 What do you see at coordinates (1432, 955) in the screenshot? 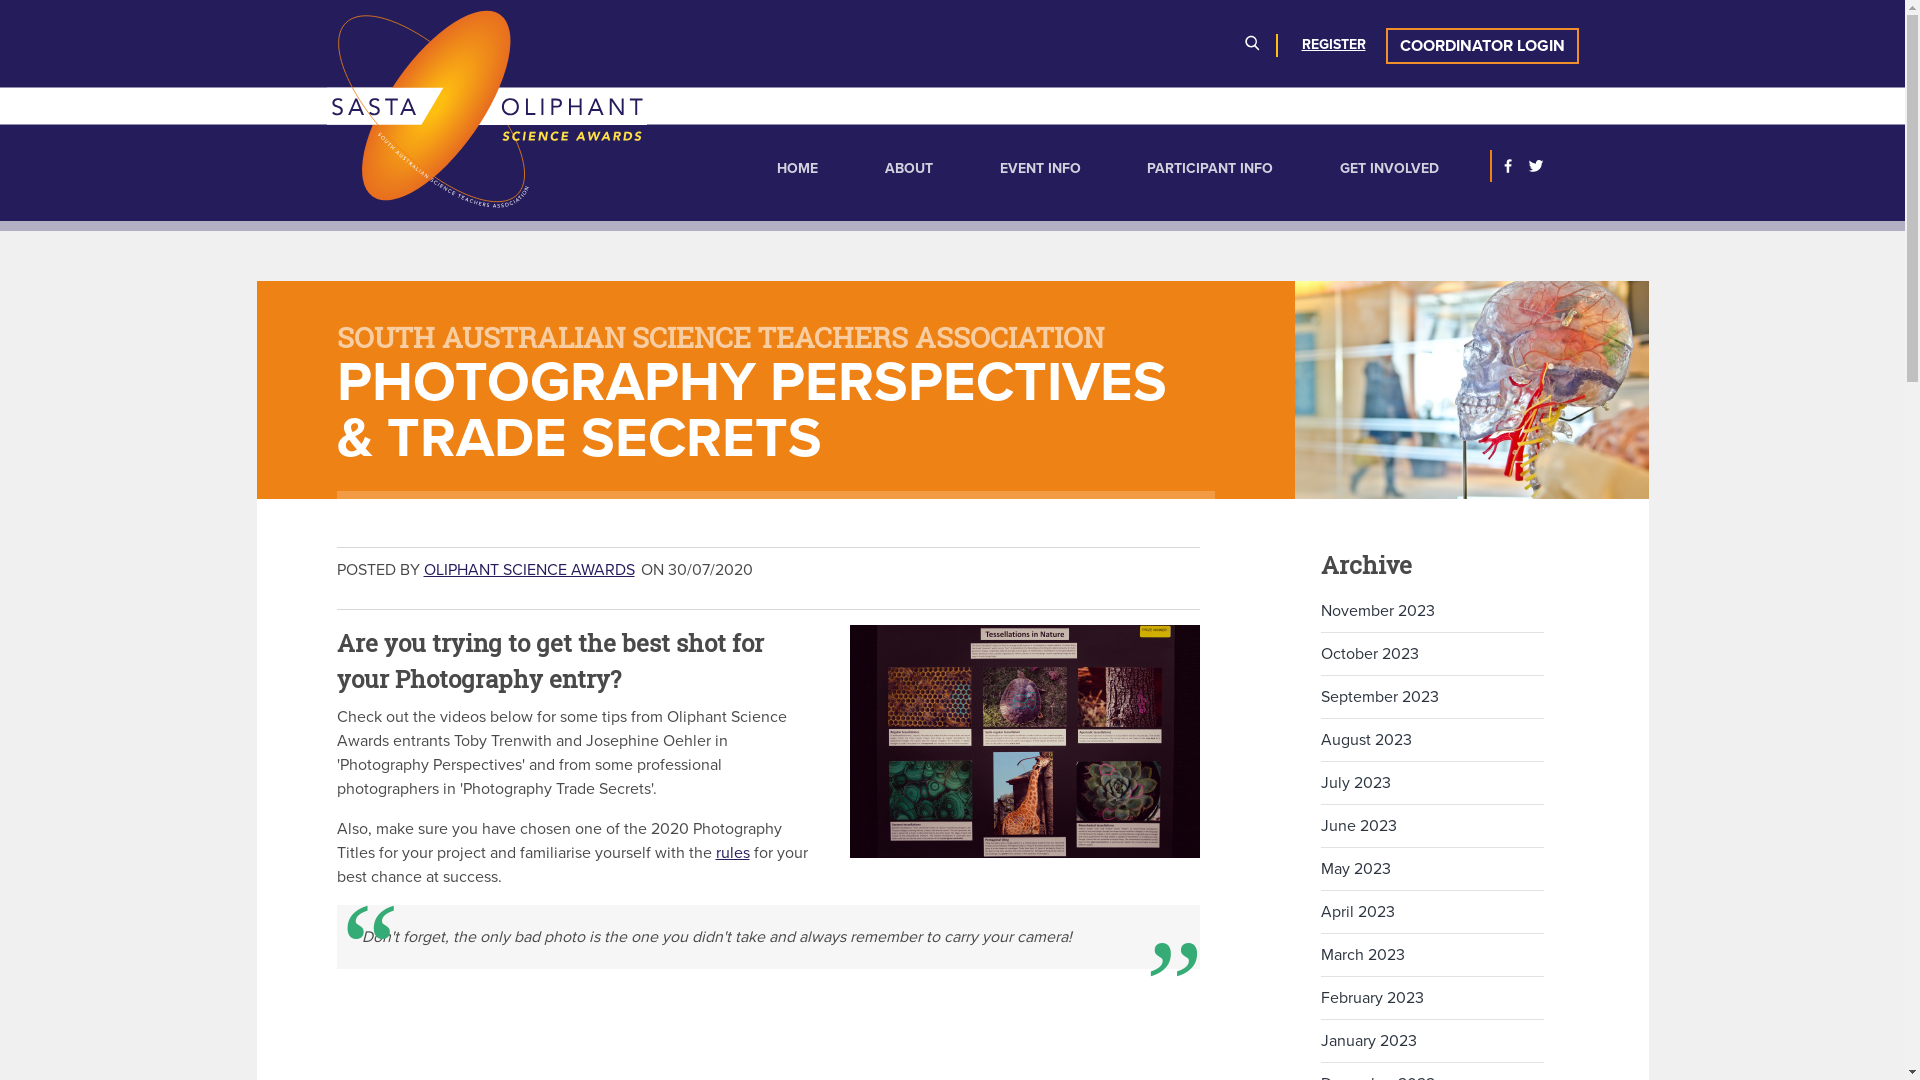
I see `March 2023` at bounding box center [1432, 955].